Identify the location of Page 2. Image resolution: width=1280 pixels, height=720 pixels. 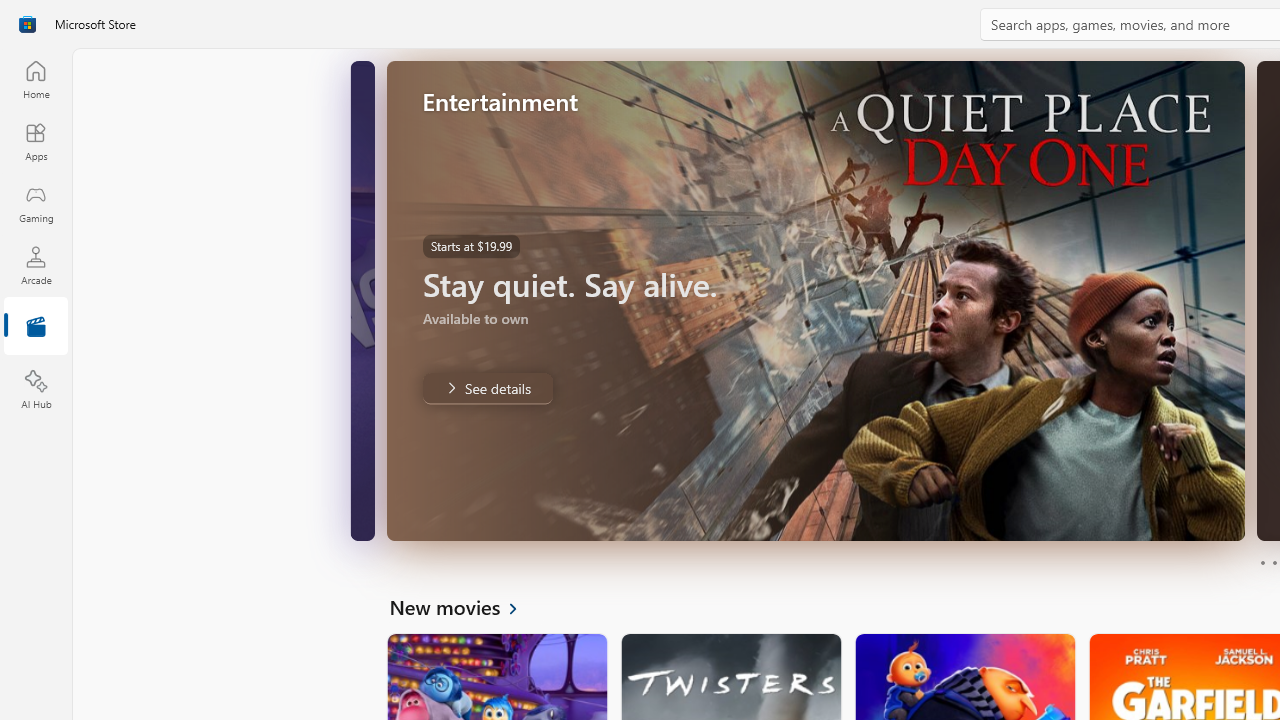
(1274, 562).